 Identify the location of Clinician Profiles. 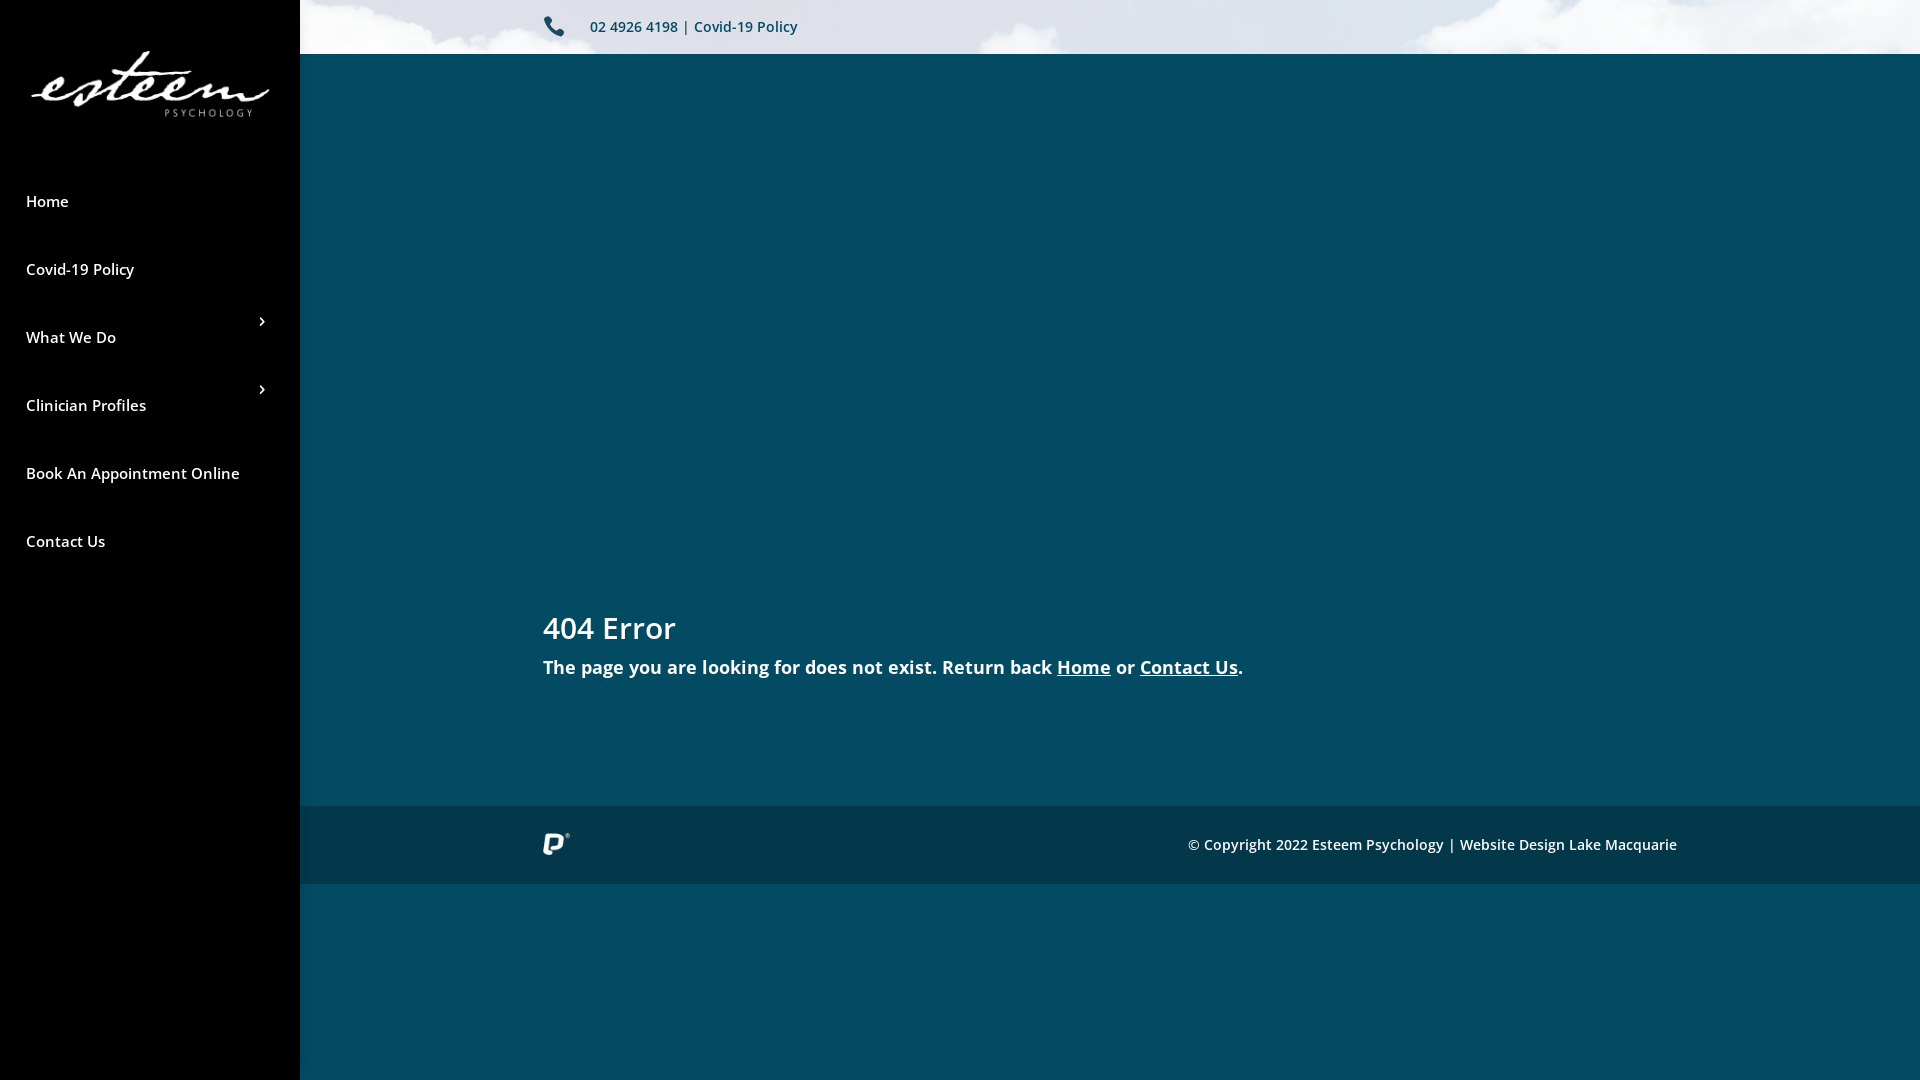
(150, 405).